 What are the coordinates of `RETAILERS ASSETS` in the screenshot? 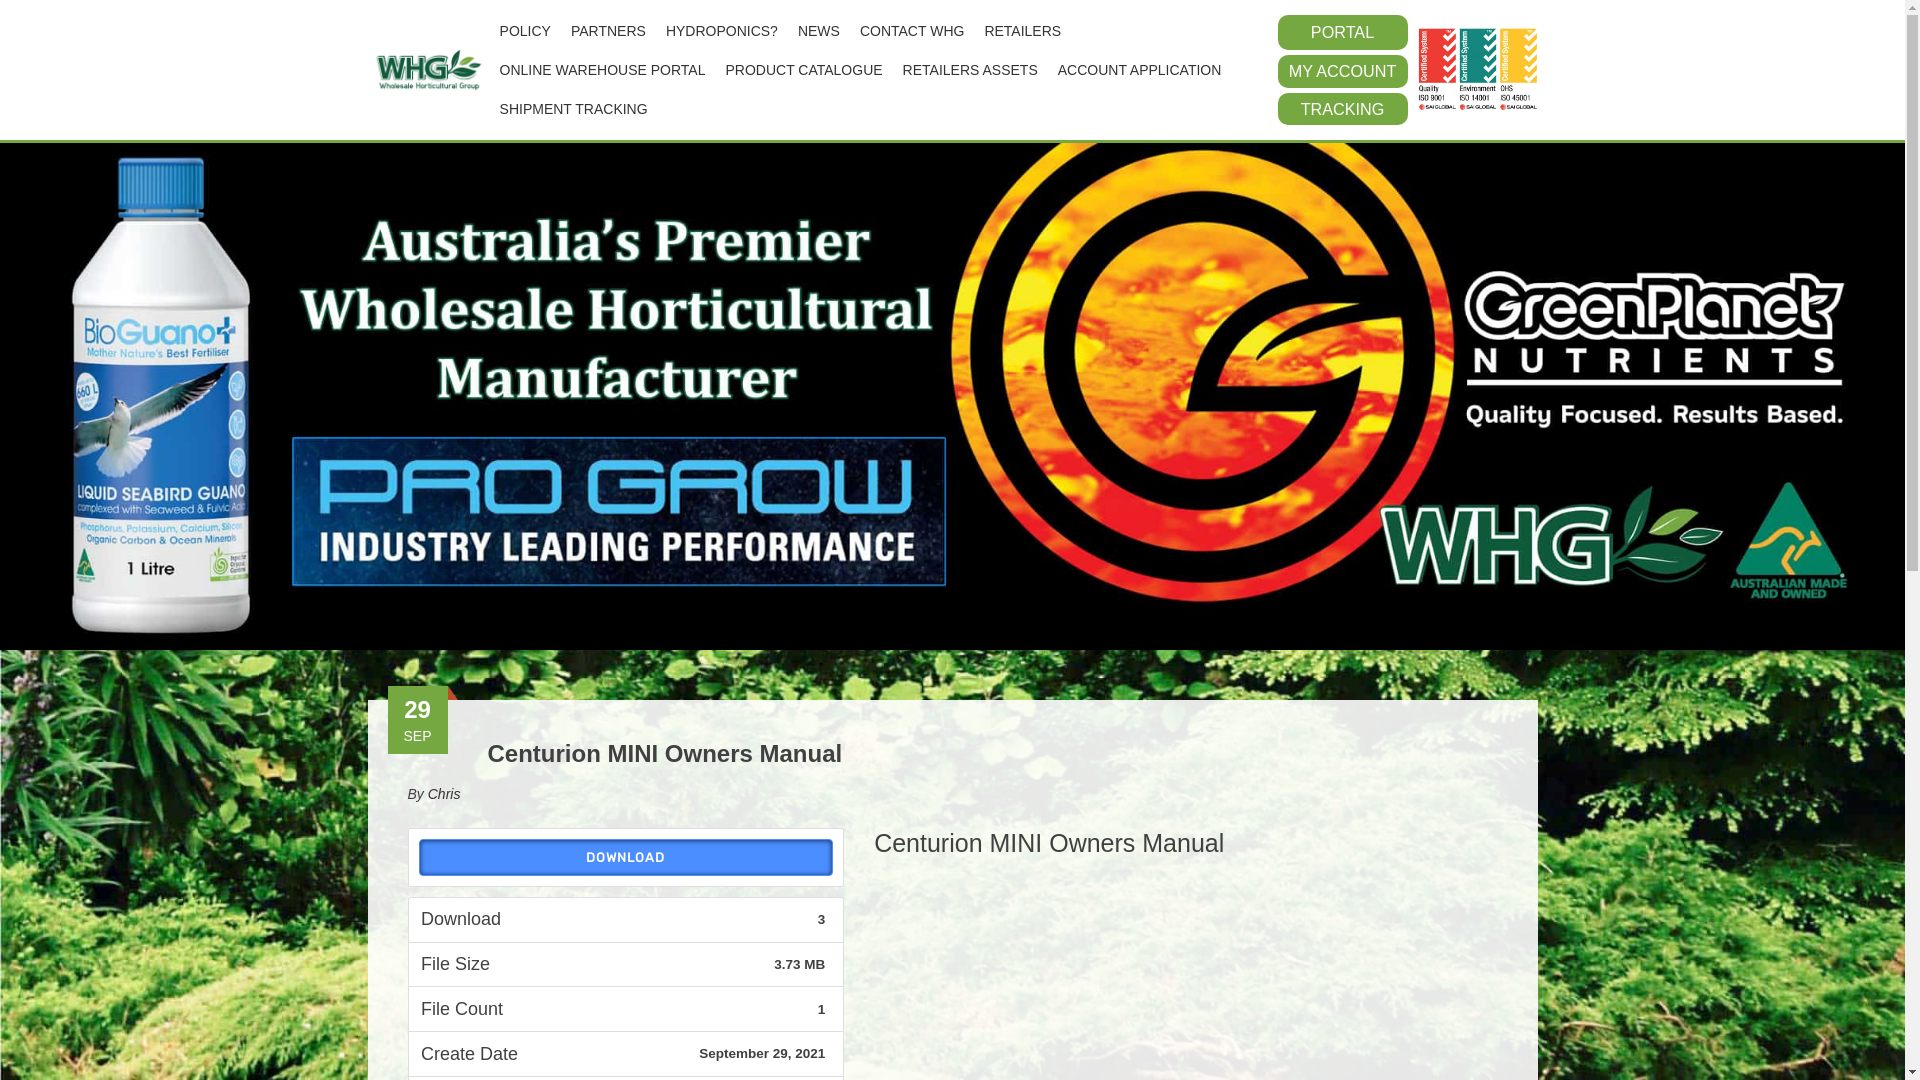 It's located at (970, 70).